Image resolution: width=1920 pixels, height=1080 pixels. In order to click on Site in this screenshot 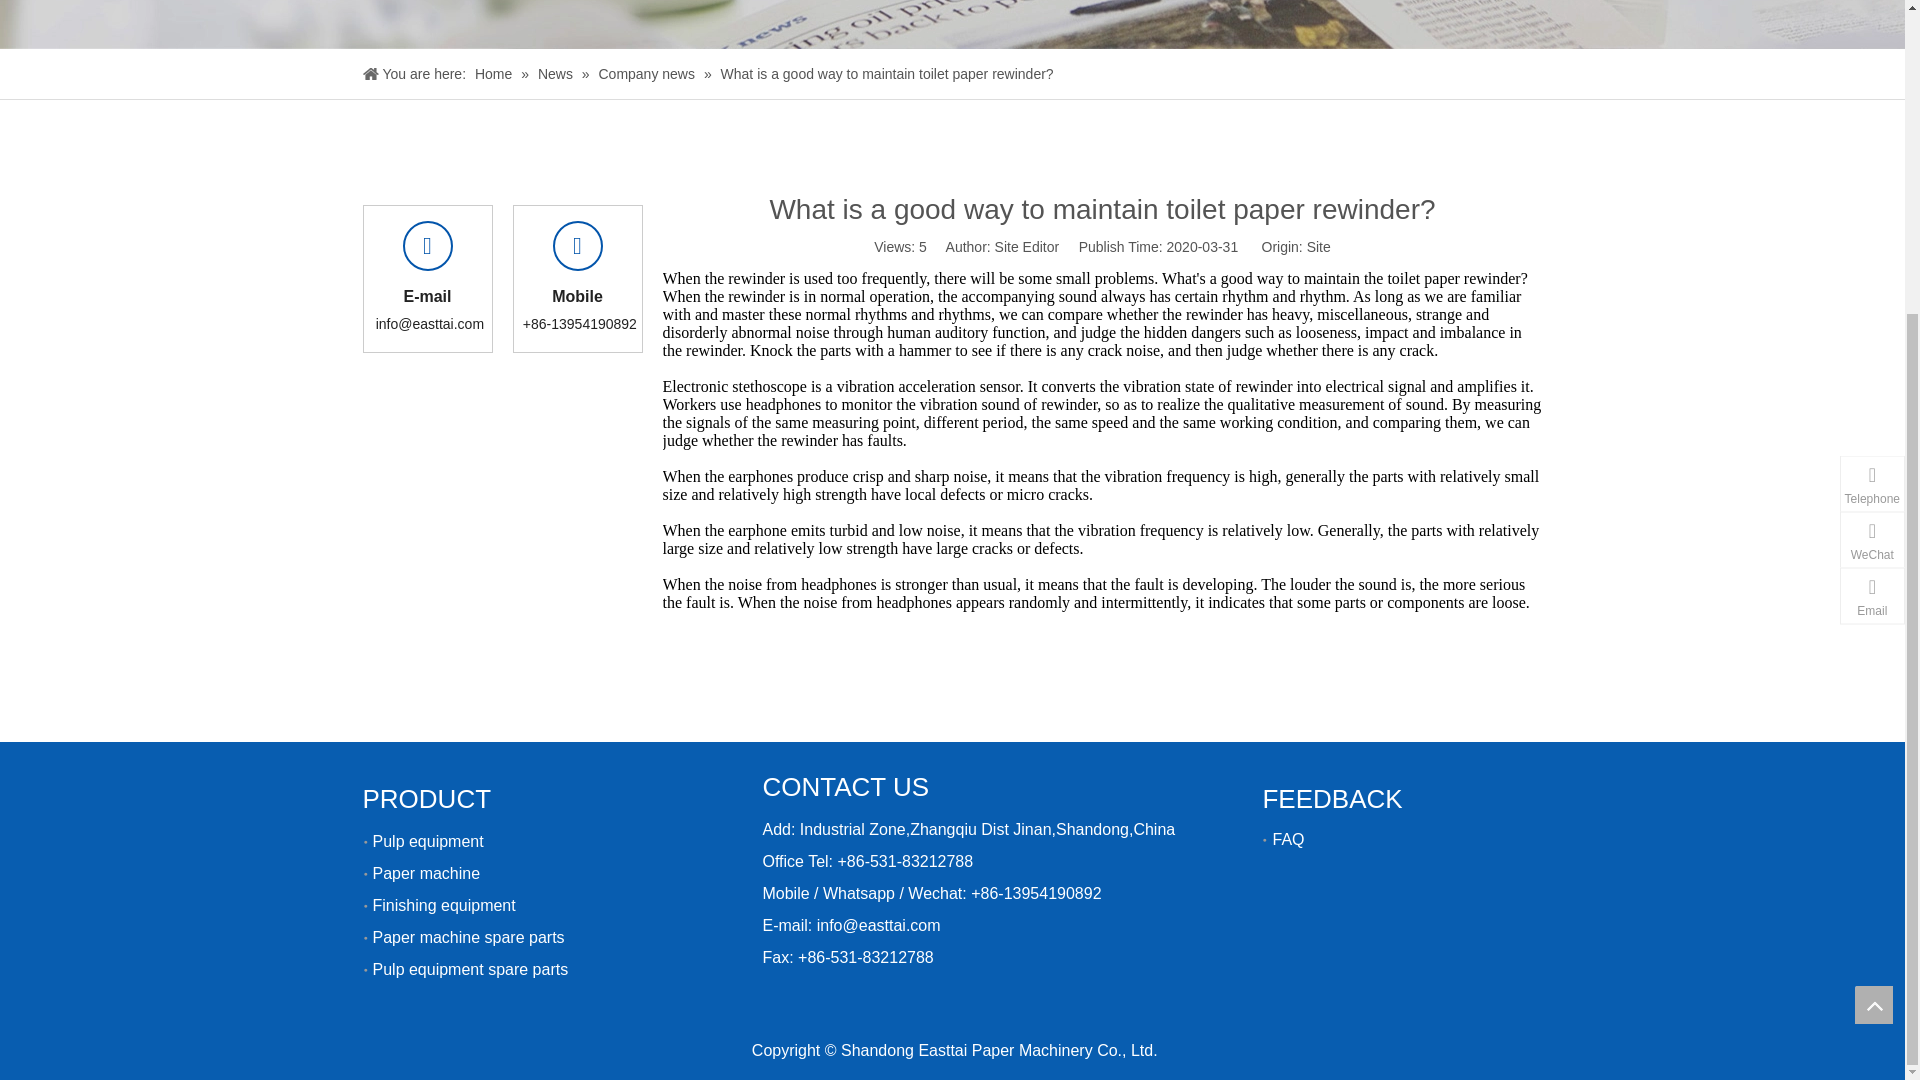, I will do `click(1318, 246)`.